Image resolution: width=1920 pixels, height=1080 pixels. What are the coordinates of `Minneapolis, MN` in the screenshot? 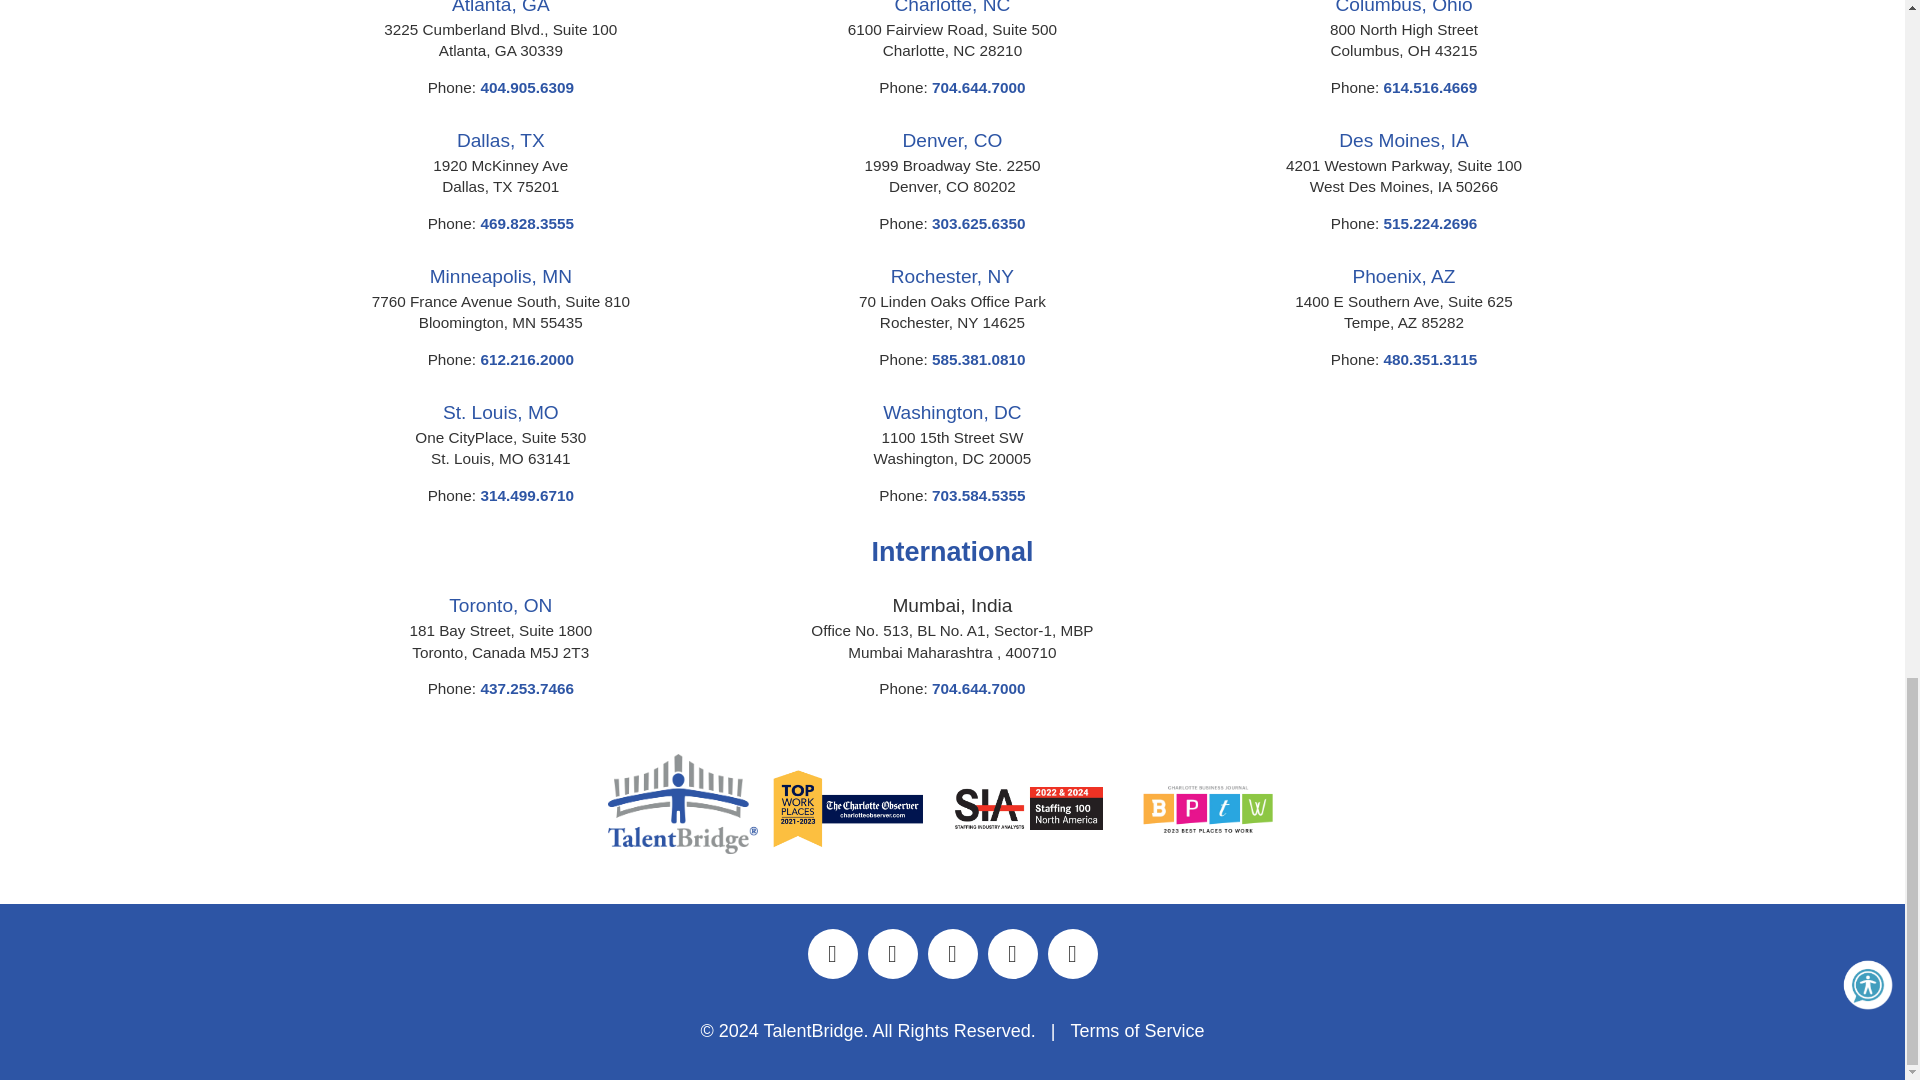 It's located at (501, 276).